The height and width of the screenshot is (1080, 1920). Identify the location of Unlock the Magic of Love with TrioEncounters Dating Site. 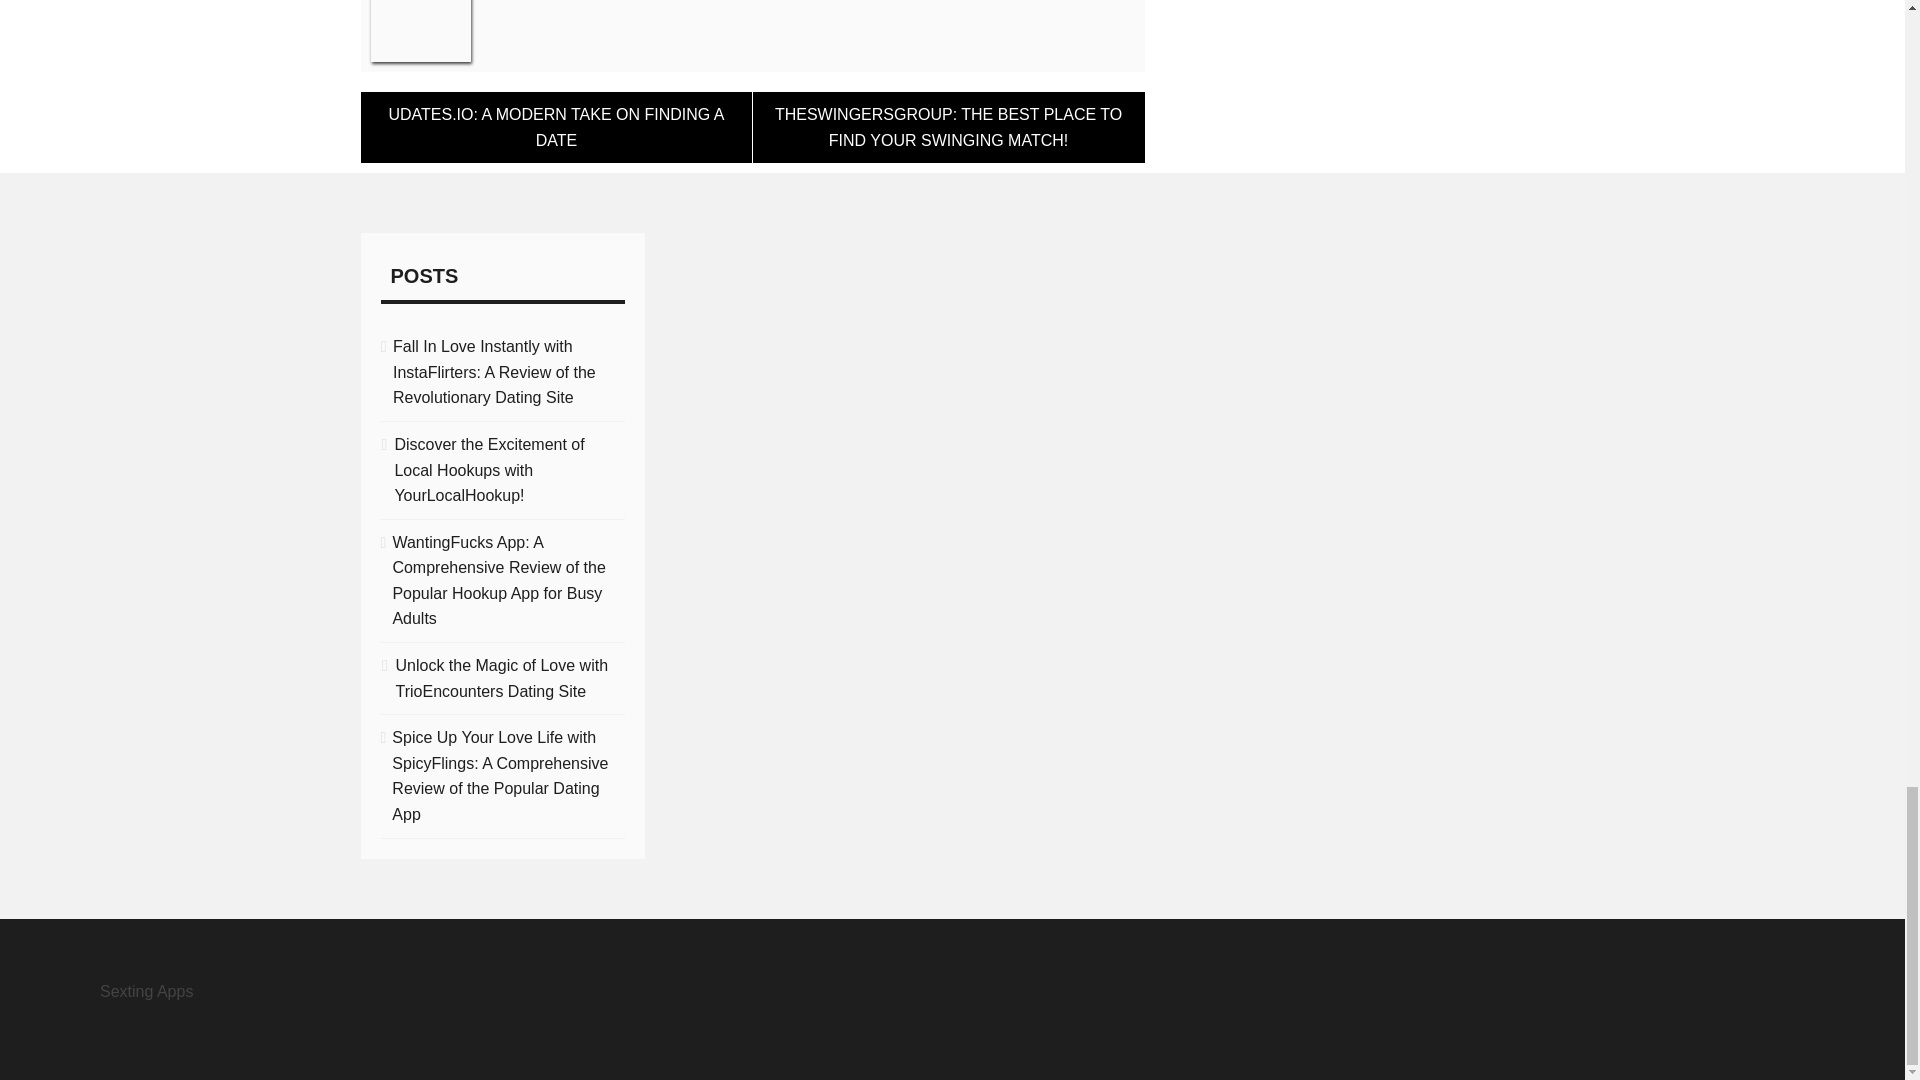
(502, 678).